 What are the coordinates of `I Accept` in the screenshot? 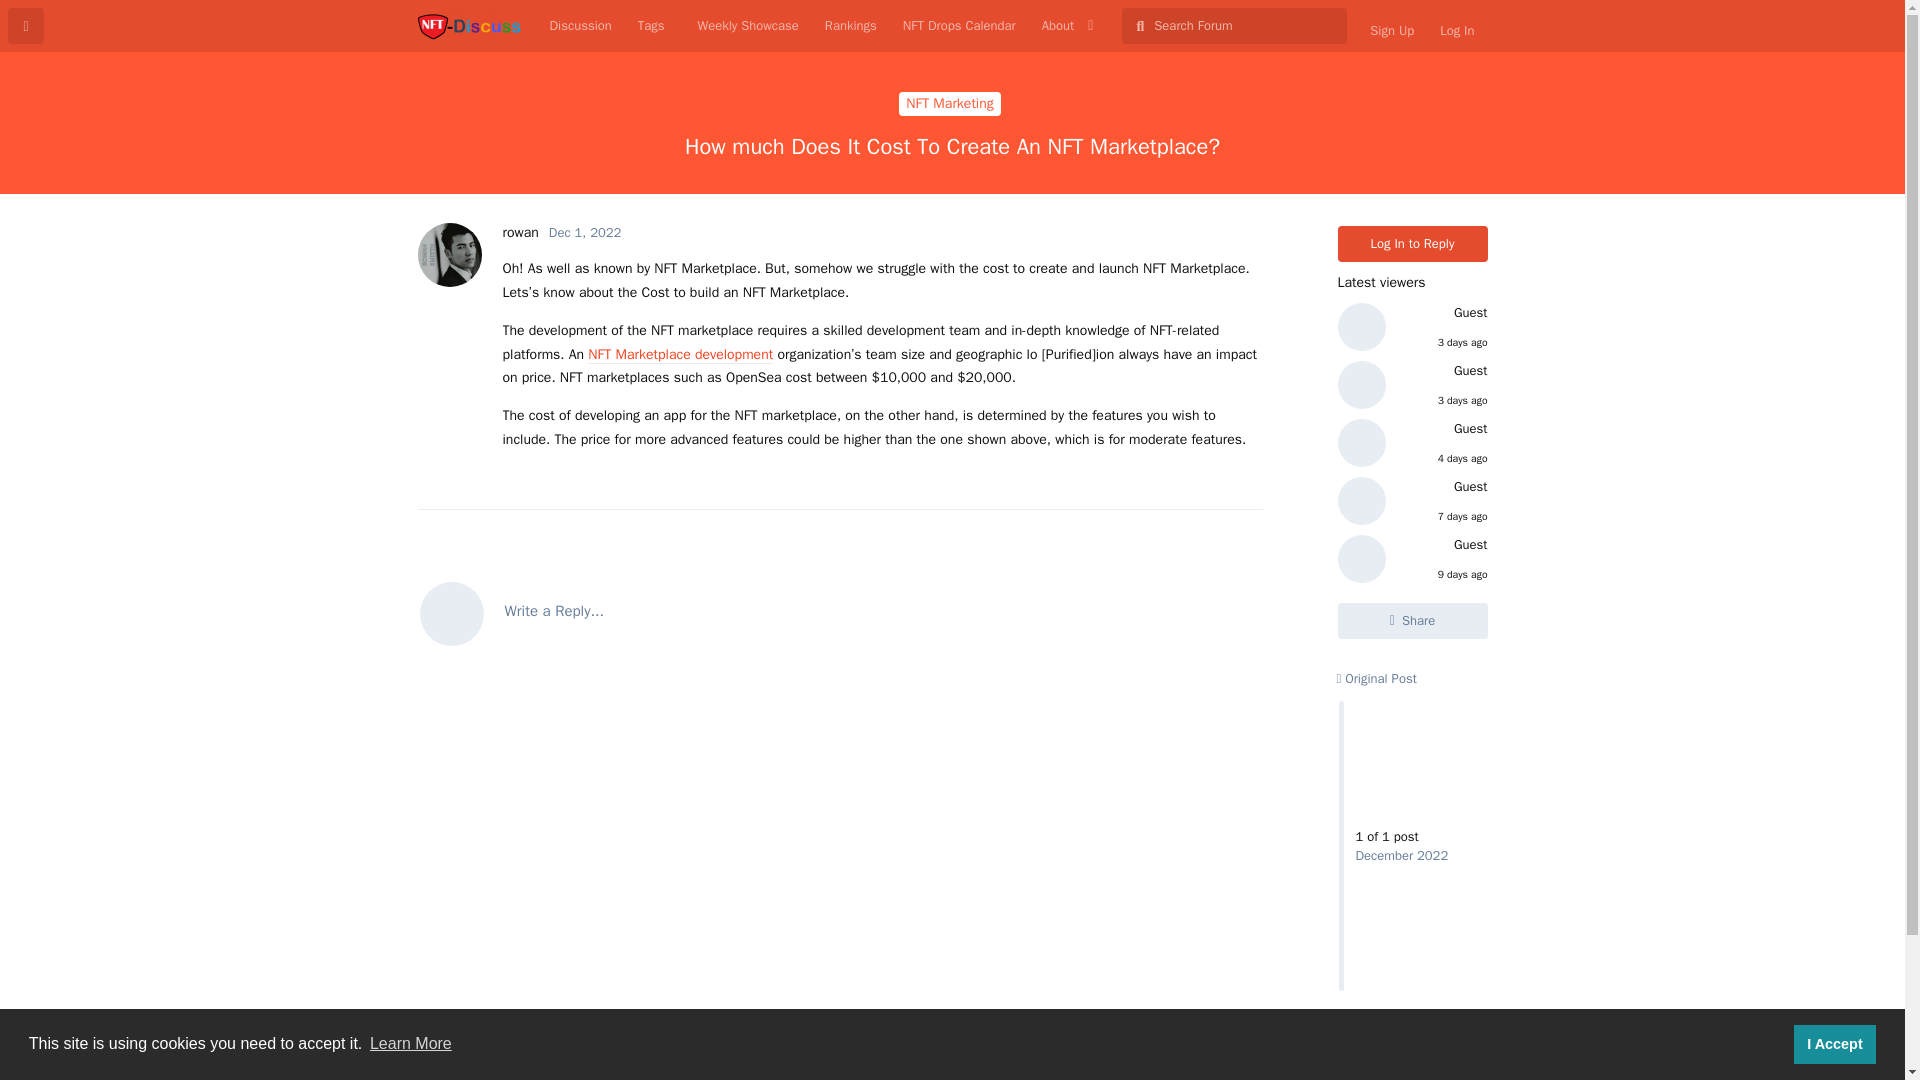 It's located at (1834, 1043).